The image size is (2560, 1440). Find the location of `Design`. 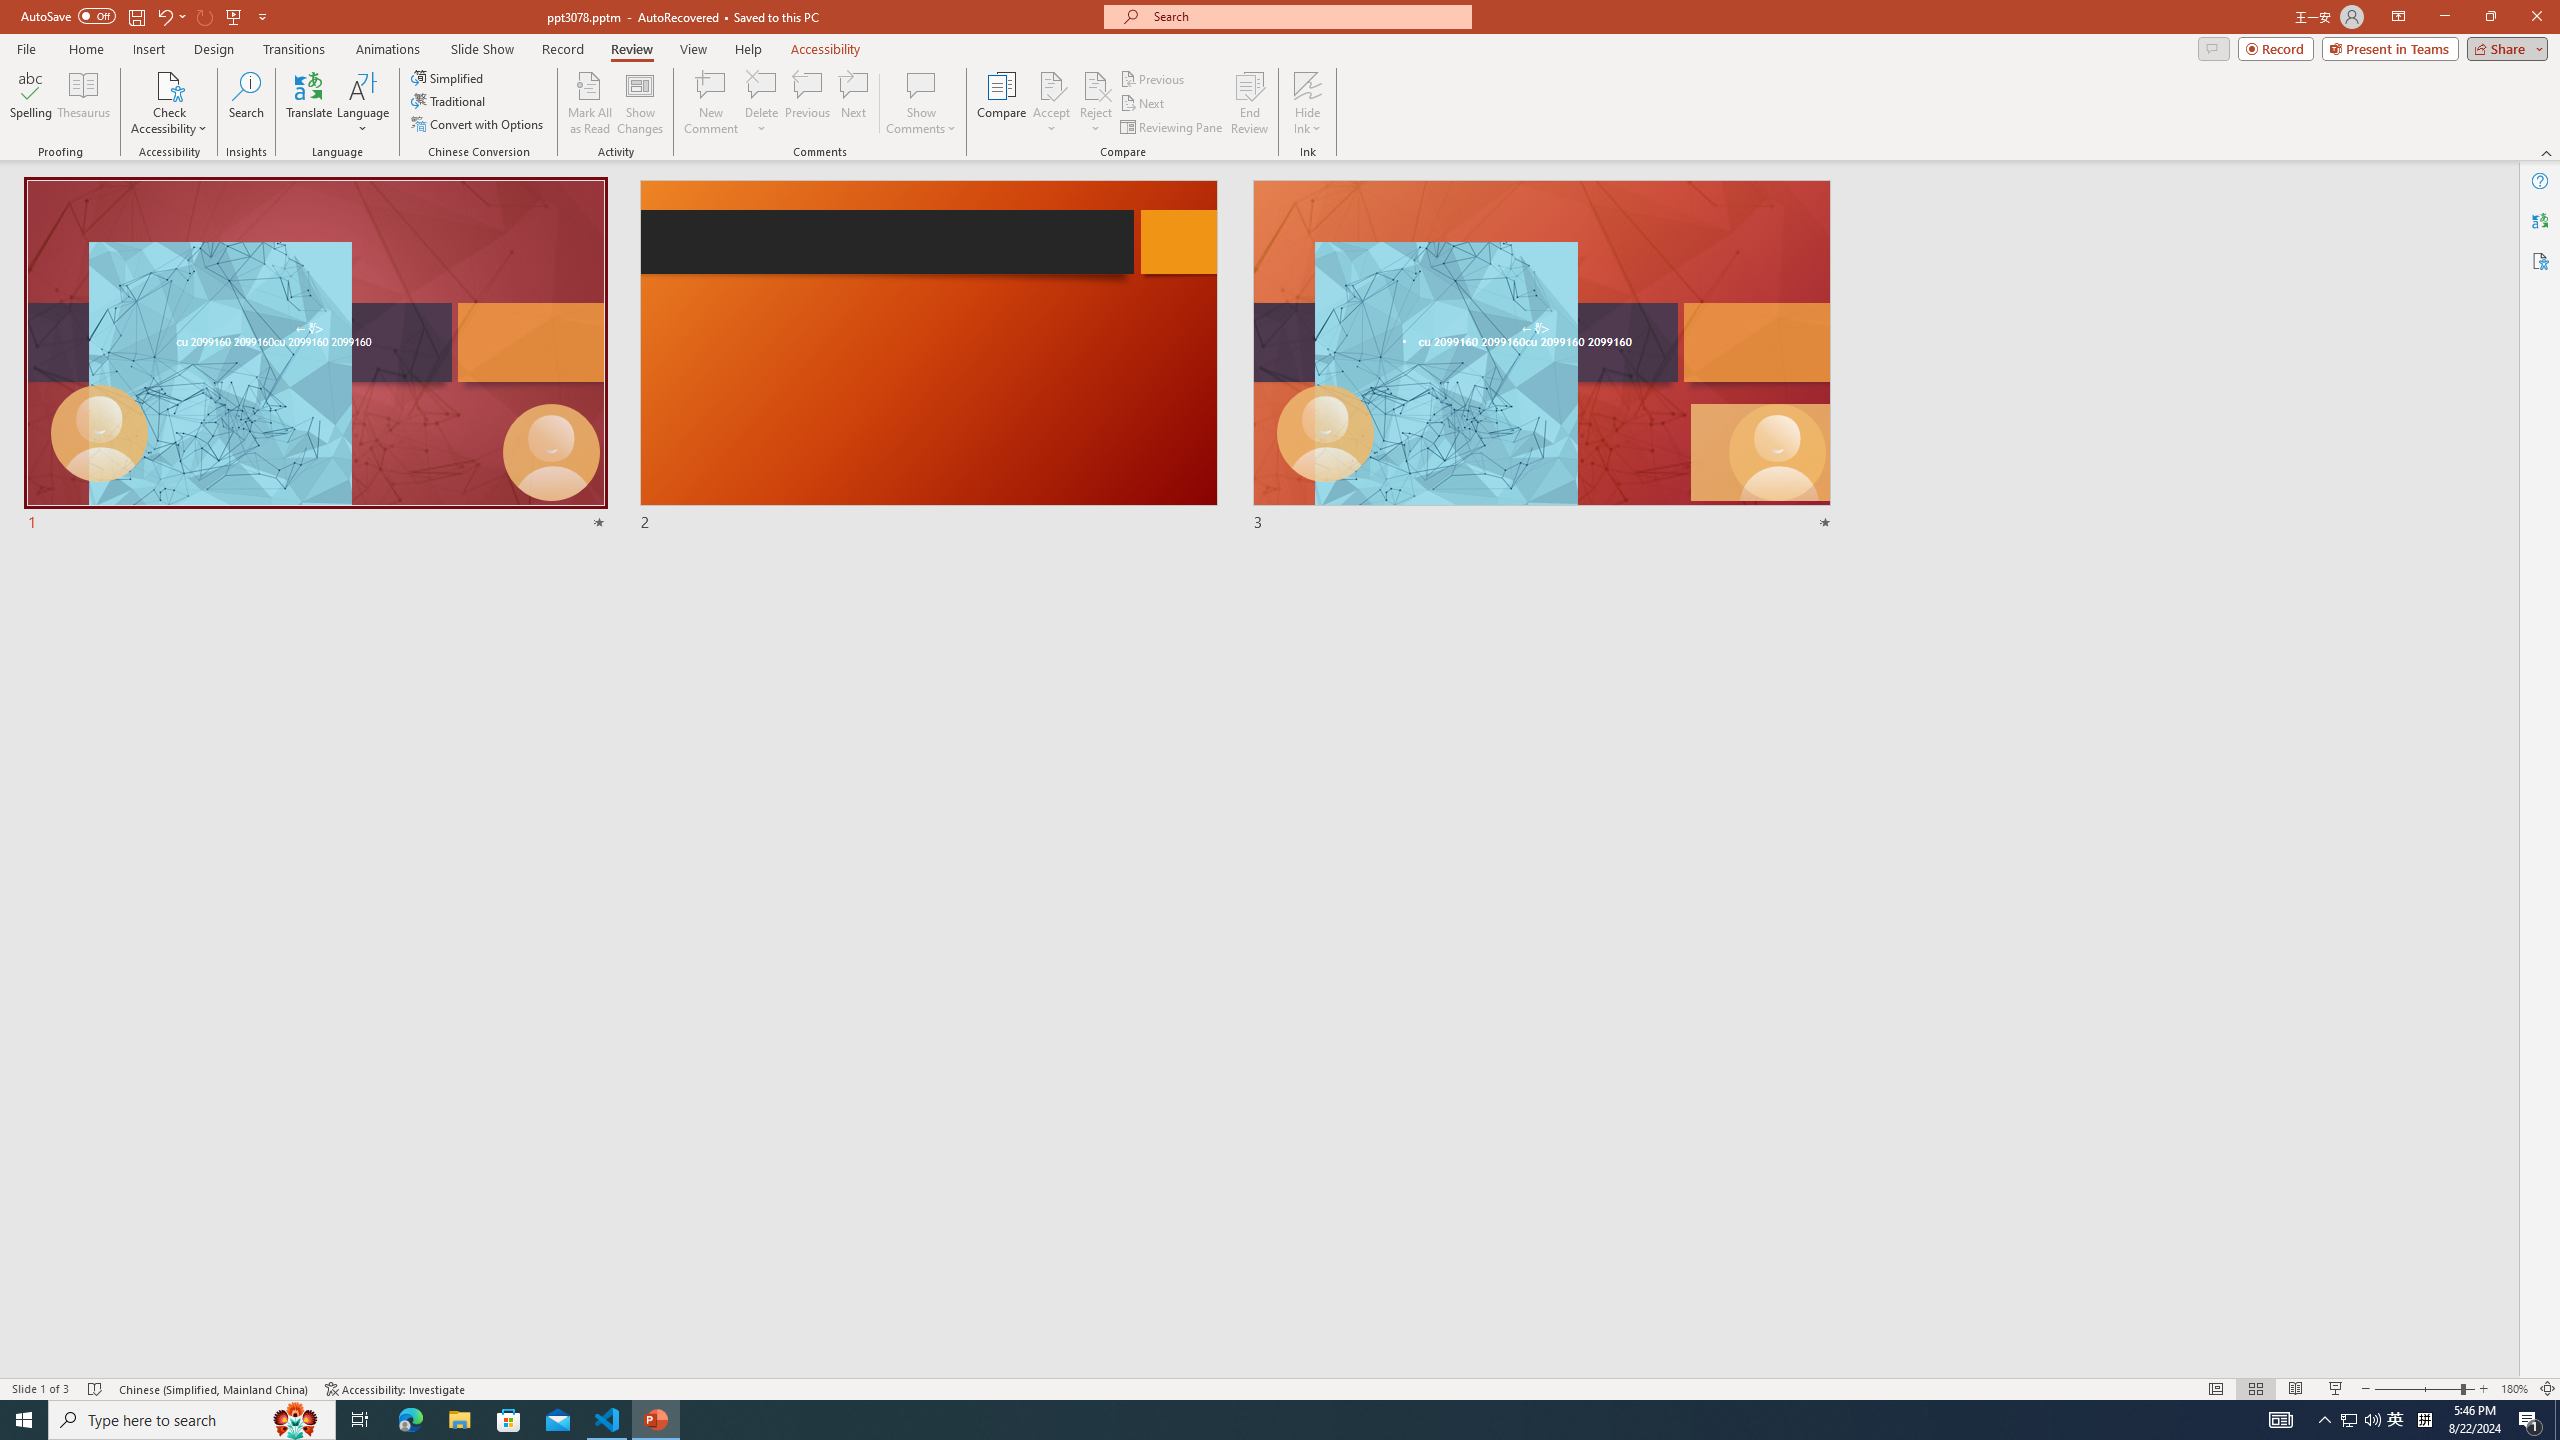

Design is located at coordinates (214, 49).